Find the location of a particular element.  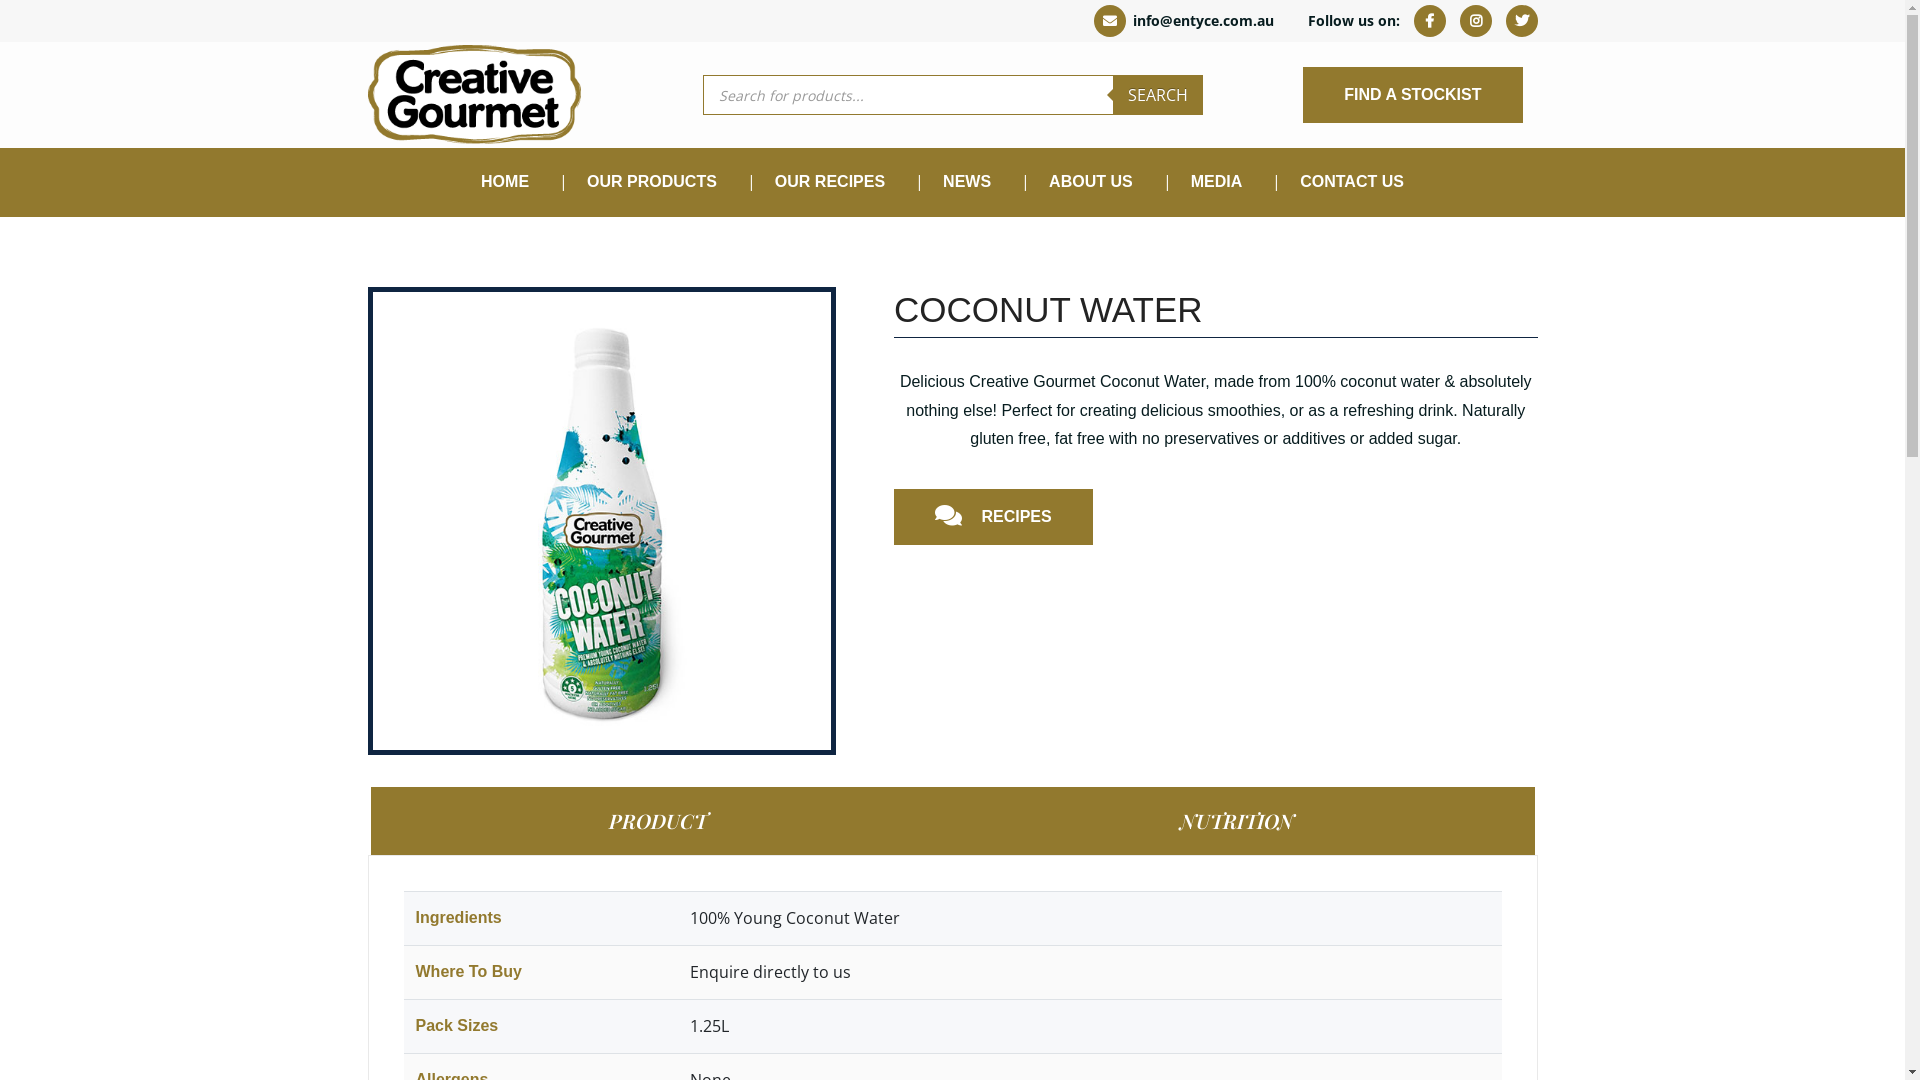

NUTRITION is located at coordinates (1238, 822).